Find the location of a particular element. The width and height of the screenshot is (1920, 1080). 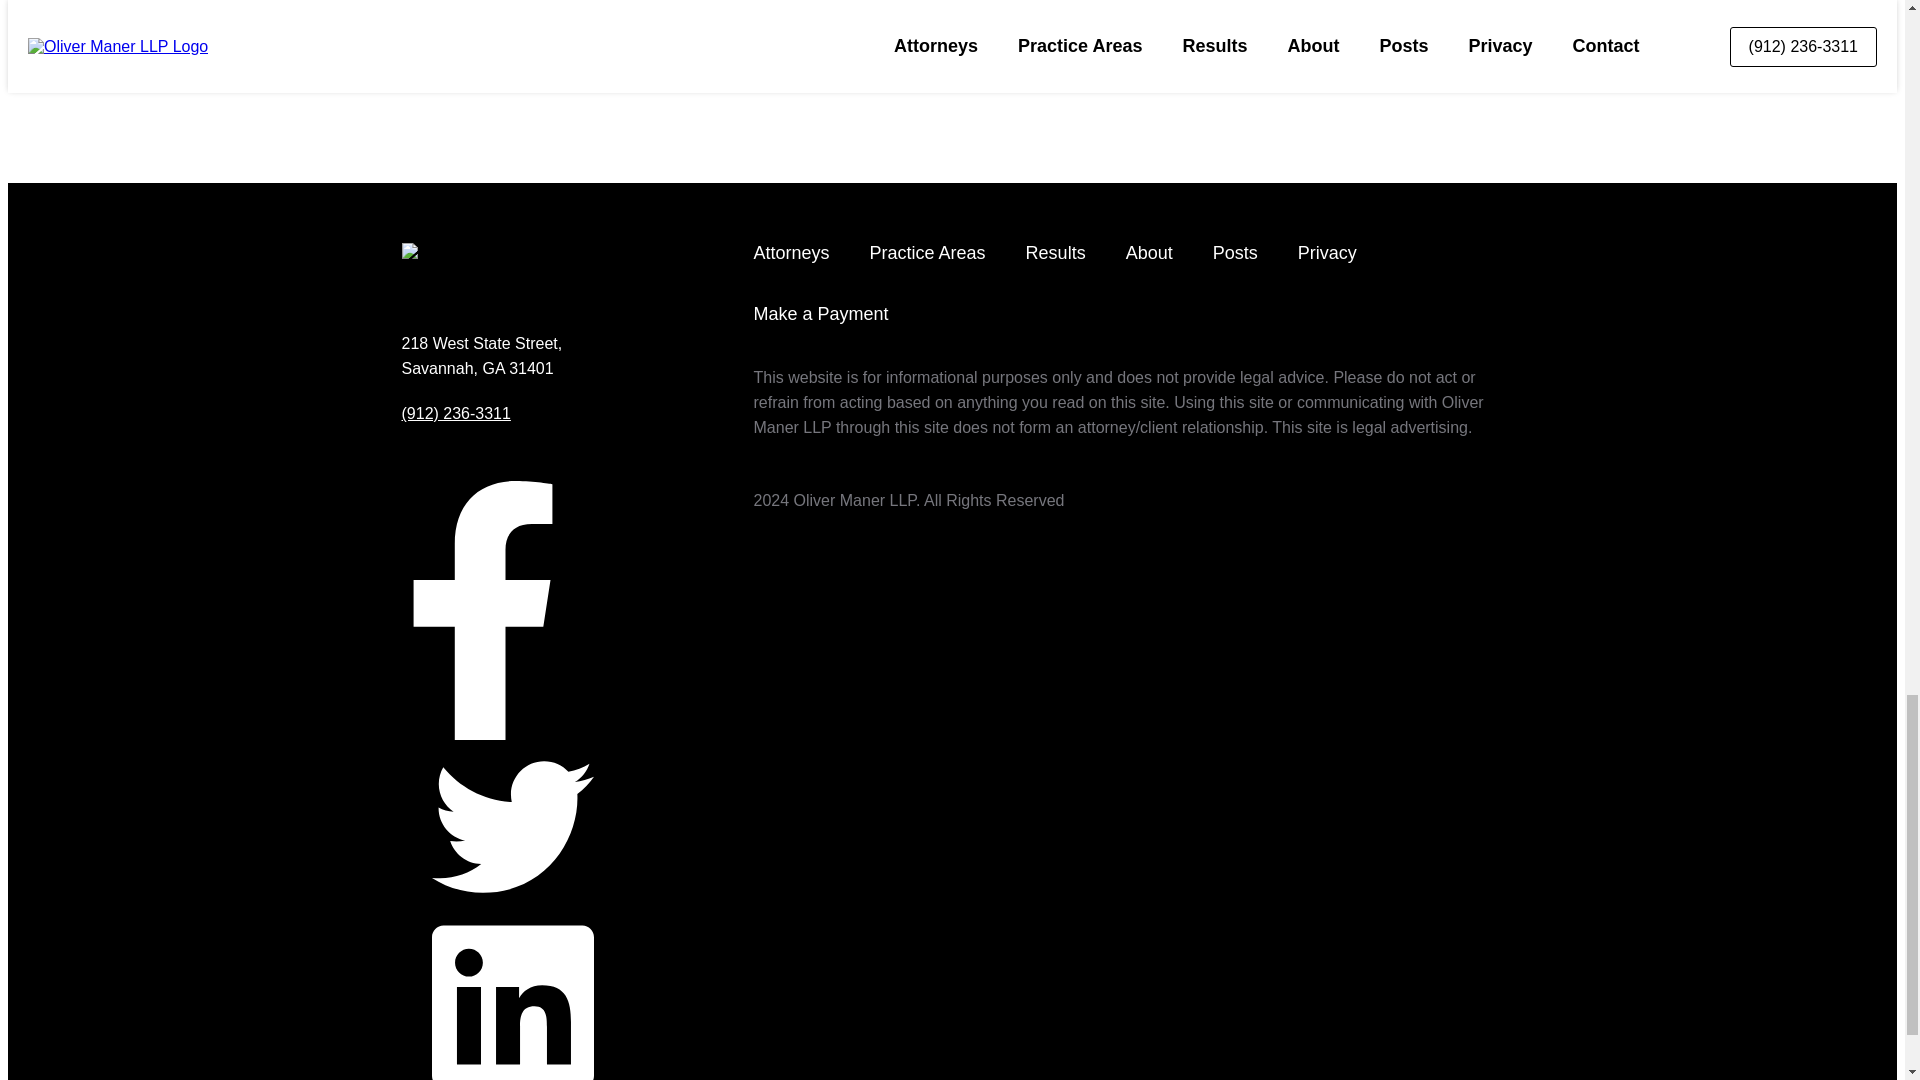

About is located at coordinates (1149, 253).